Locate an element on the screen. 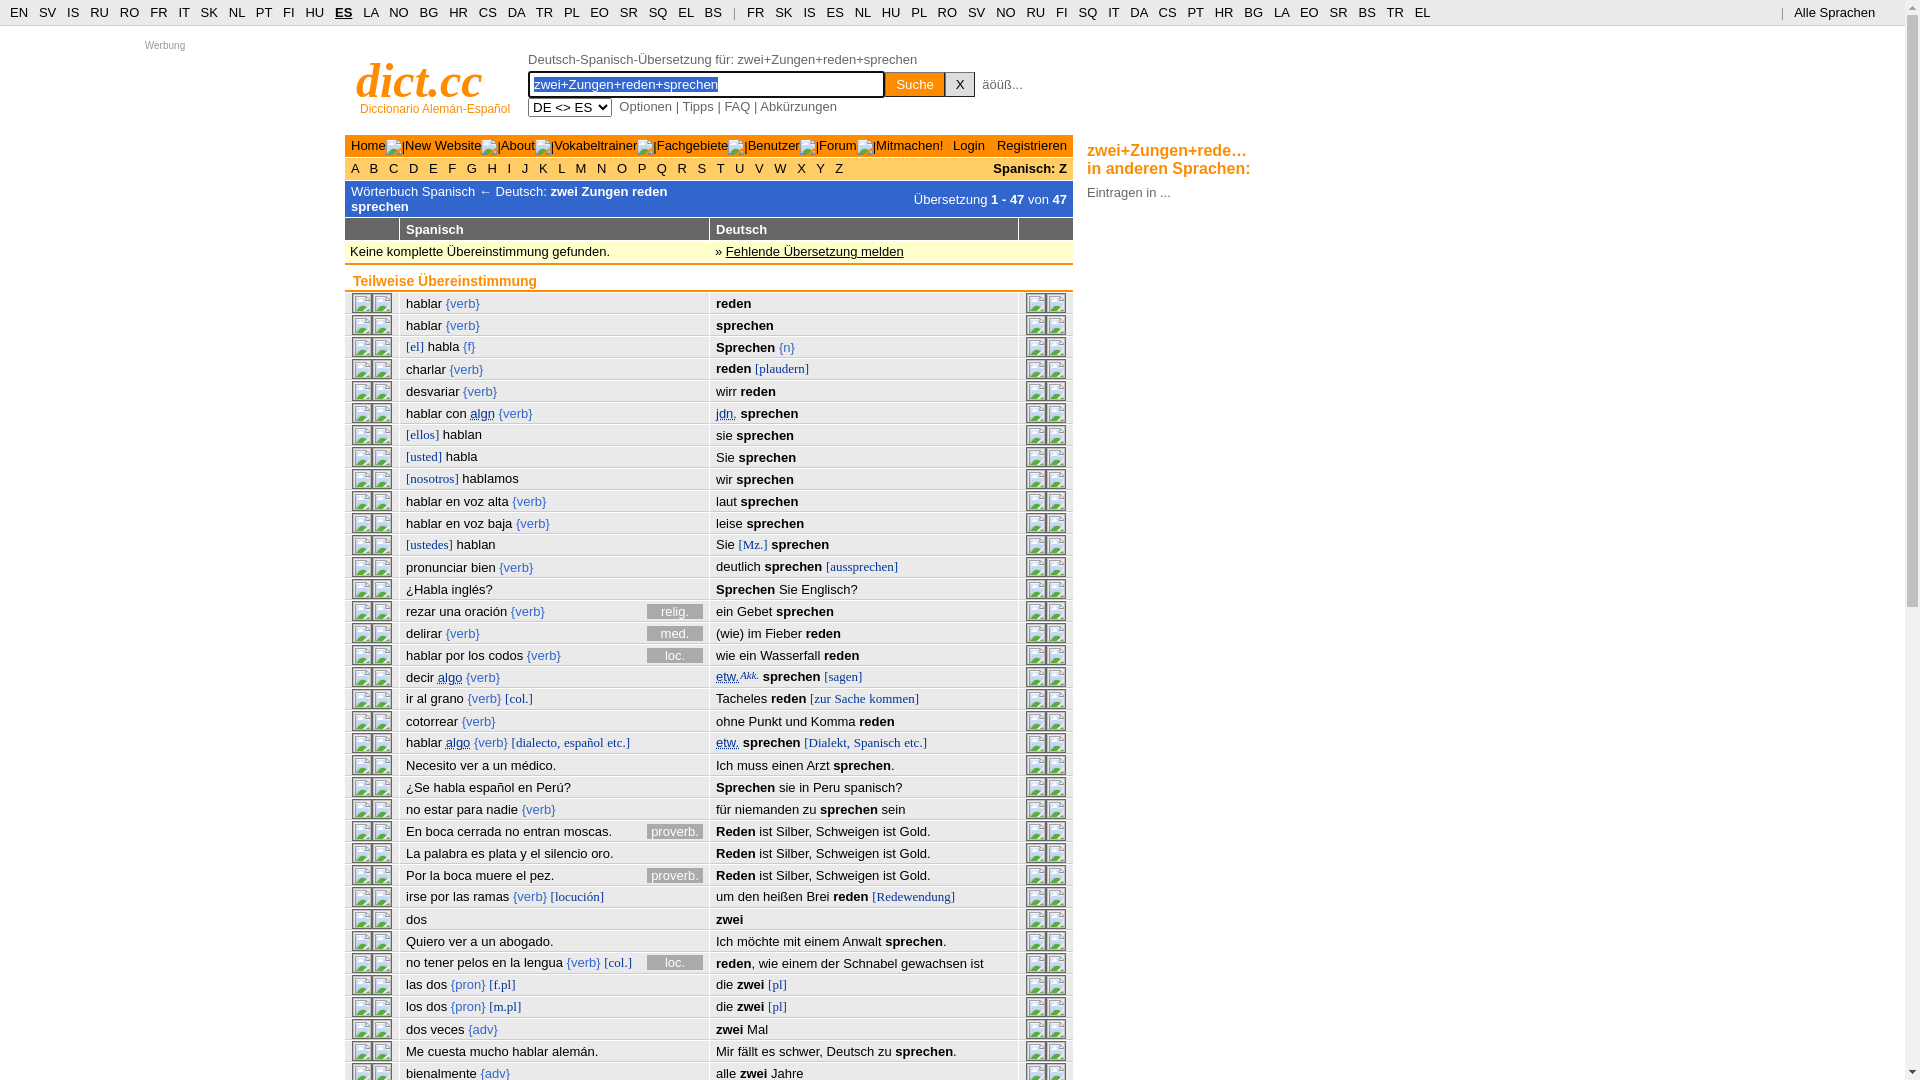 The height and width of the screenshot is (1080, 1920). ramas is located at coordinates (490, 896).